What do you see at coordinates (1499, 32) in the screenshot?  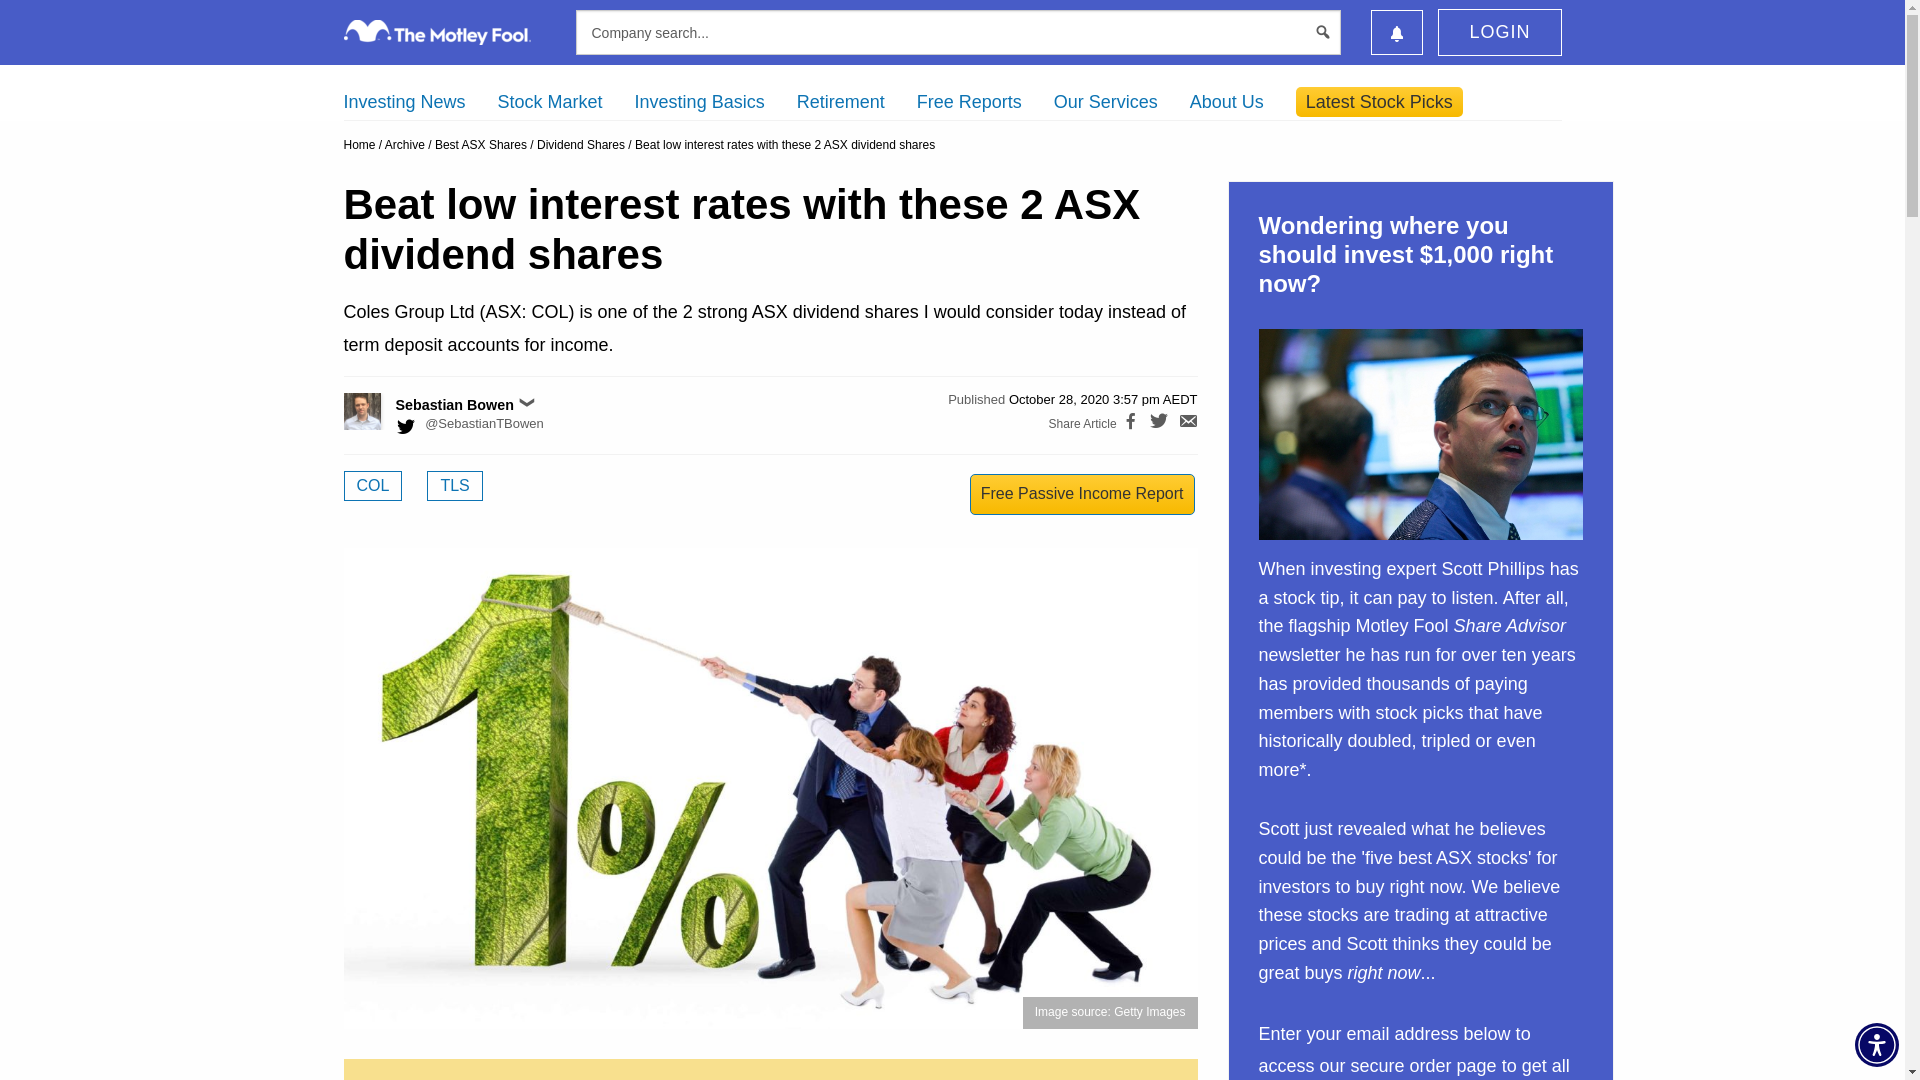 I see `LOGIN` at bounding box center [1499, 32].